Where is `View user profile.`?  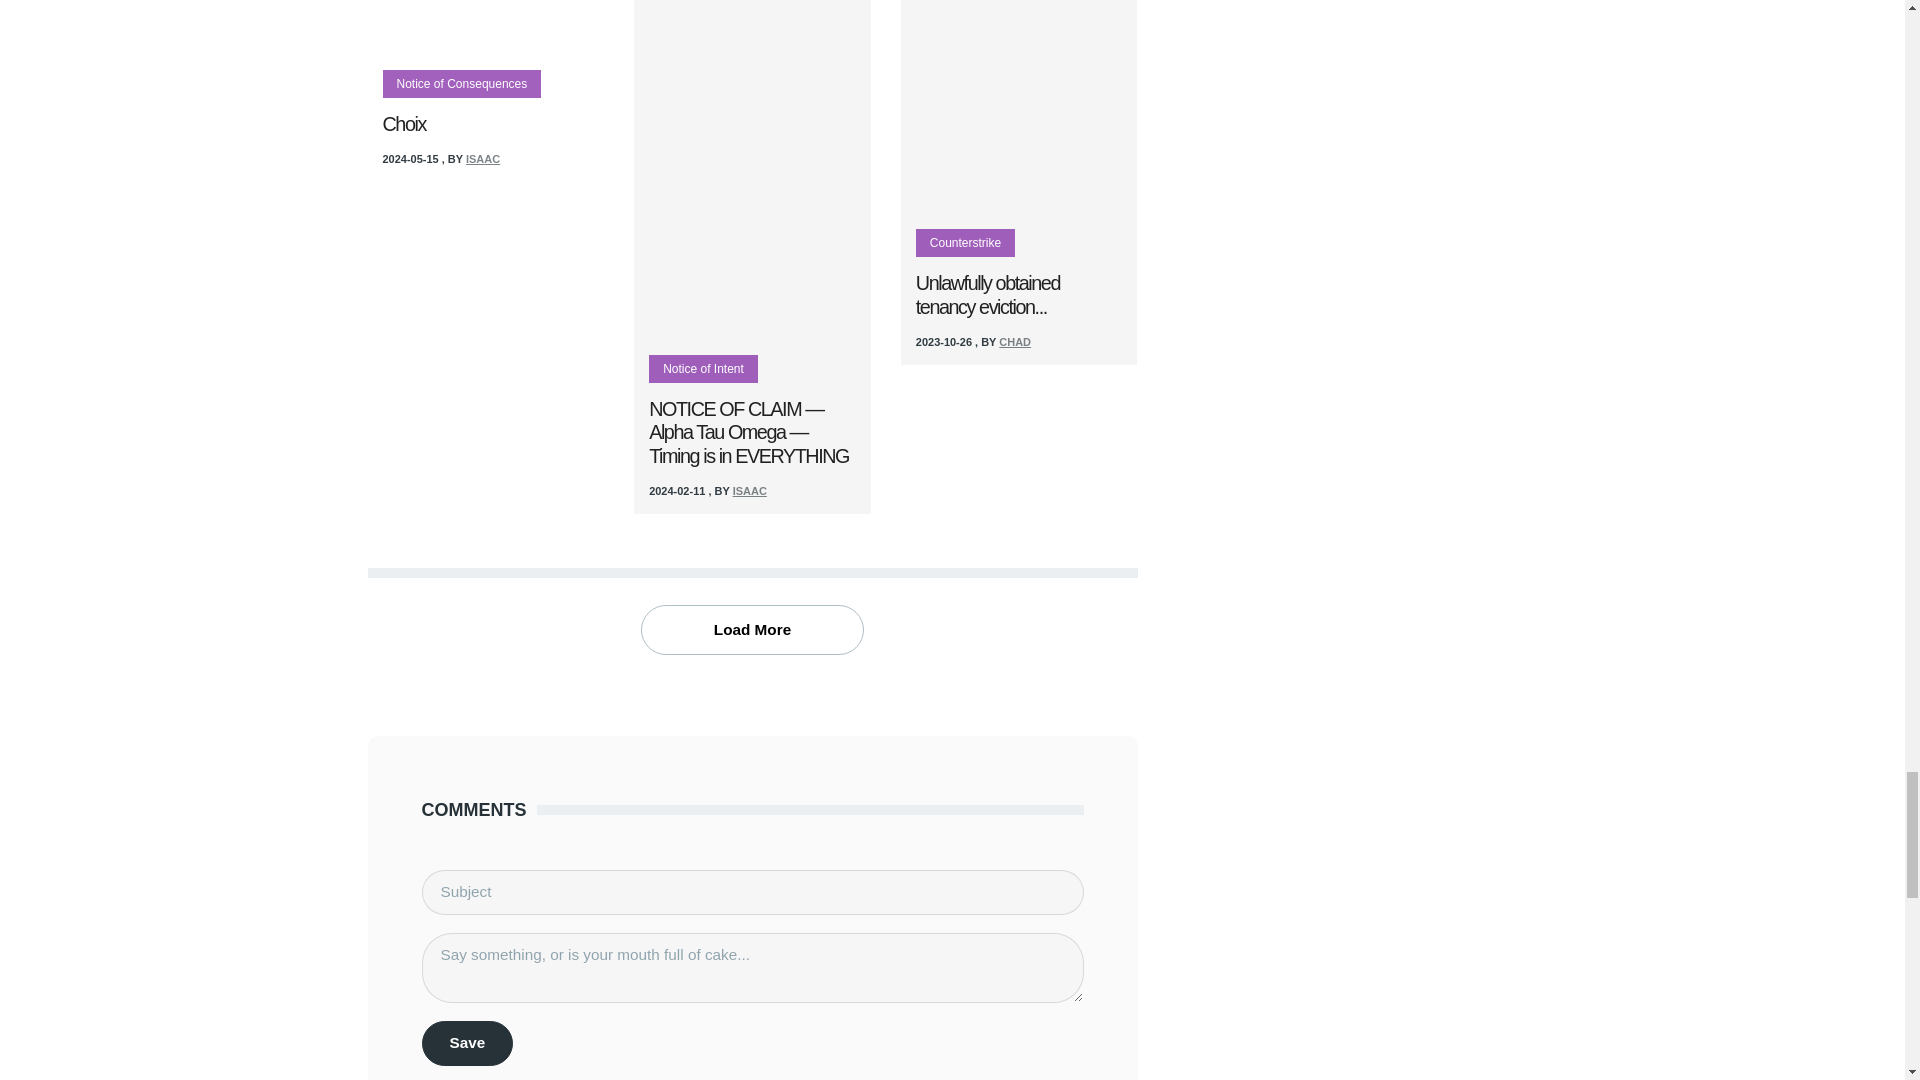 View user profile. is located at coordinates (482, 159).